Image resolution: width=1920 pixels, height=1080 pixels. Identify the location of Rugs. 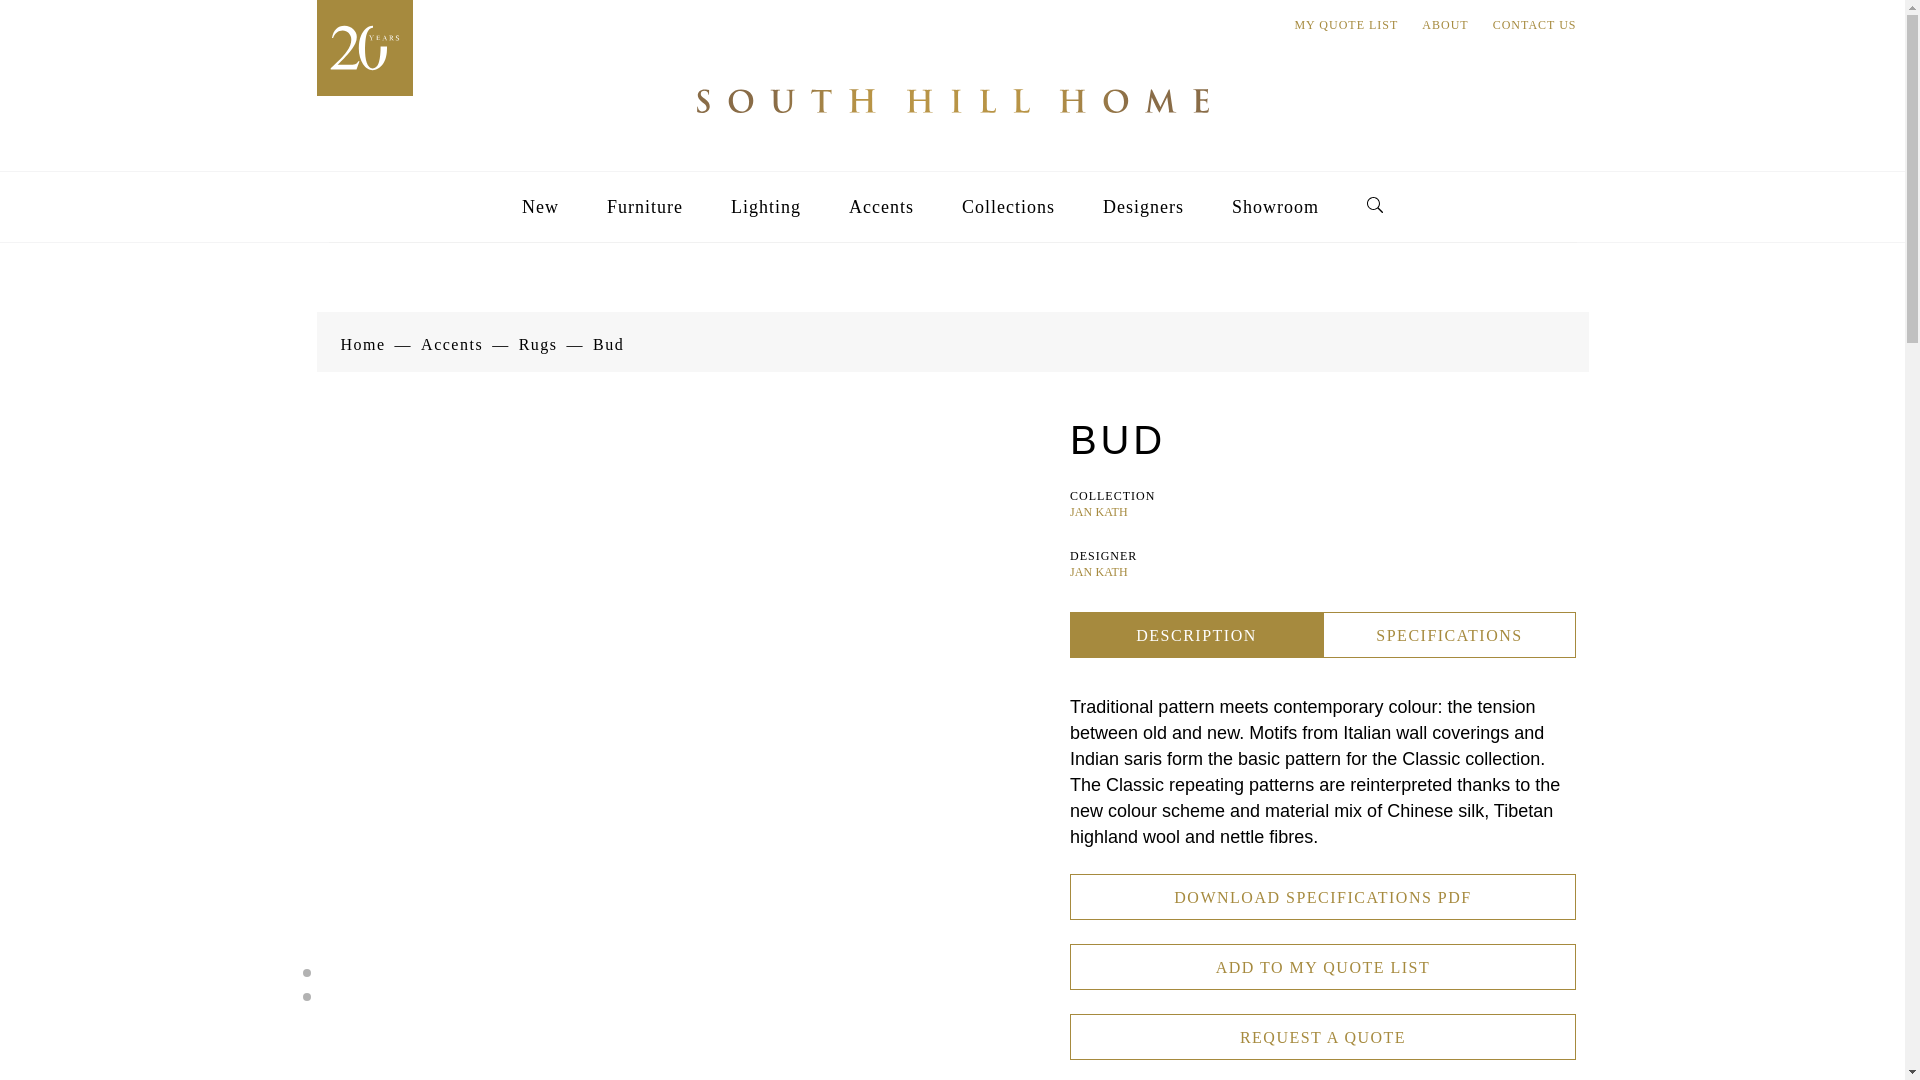
(538, 344).